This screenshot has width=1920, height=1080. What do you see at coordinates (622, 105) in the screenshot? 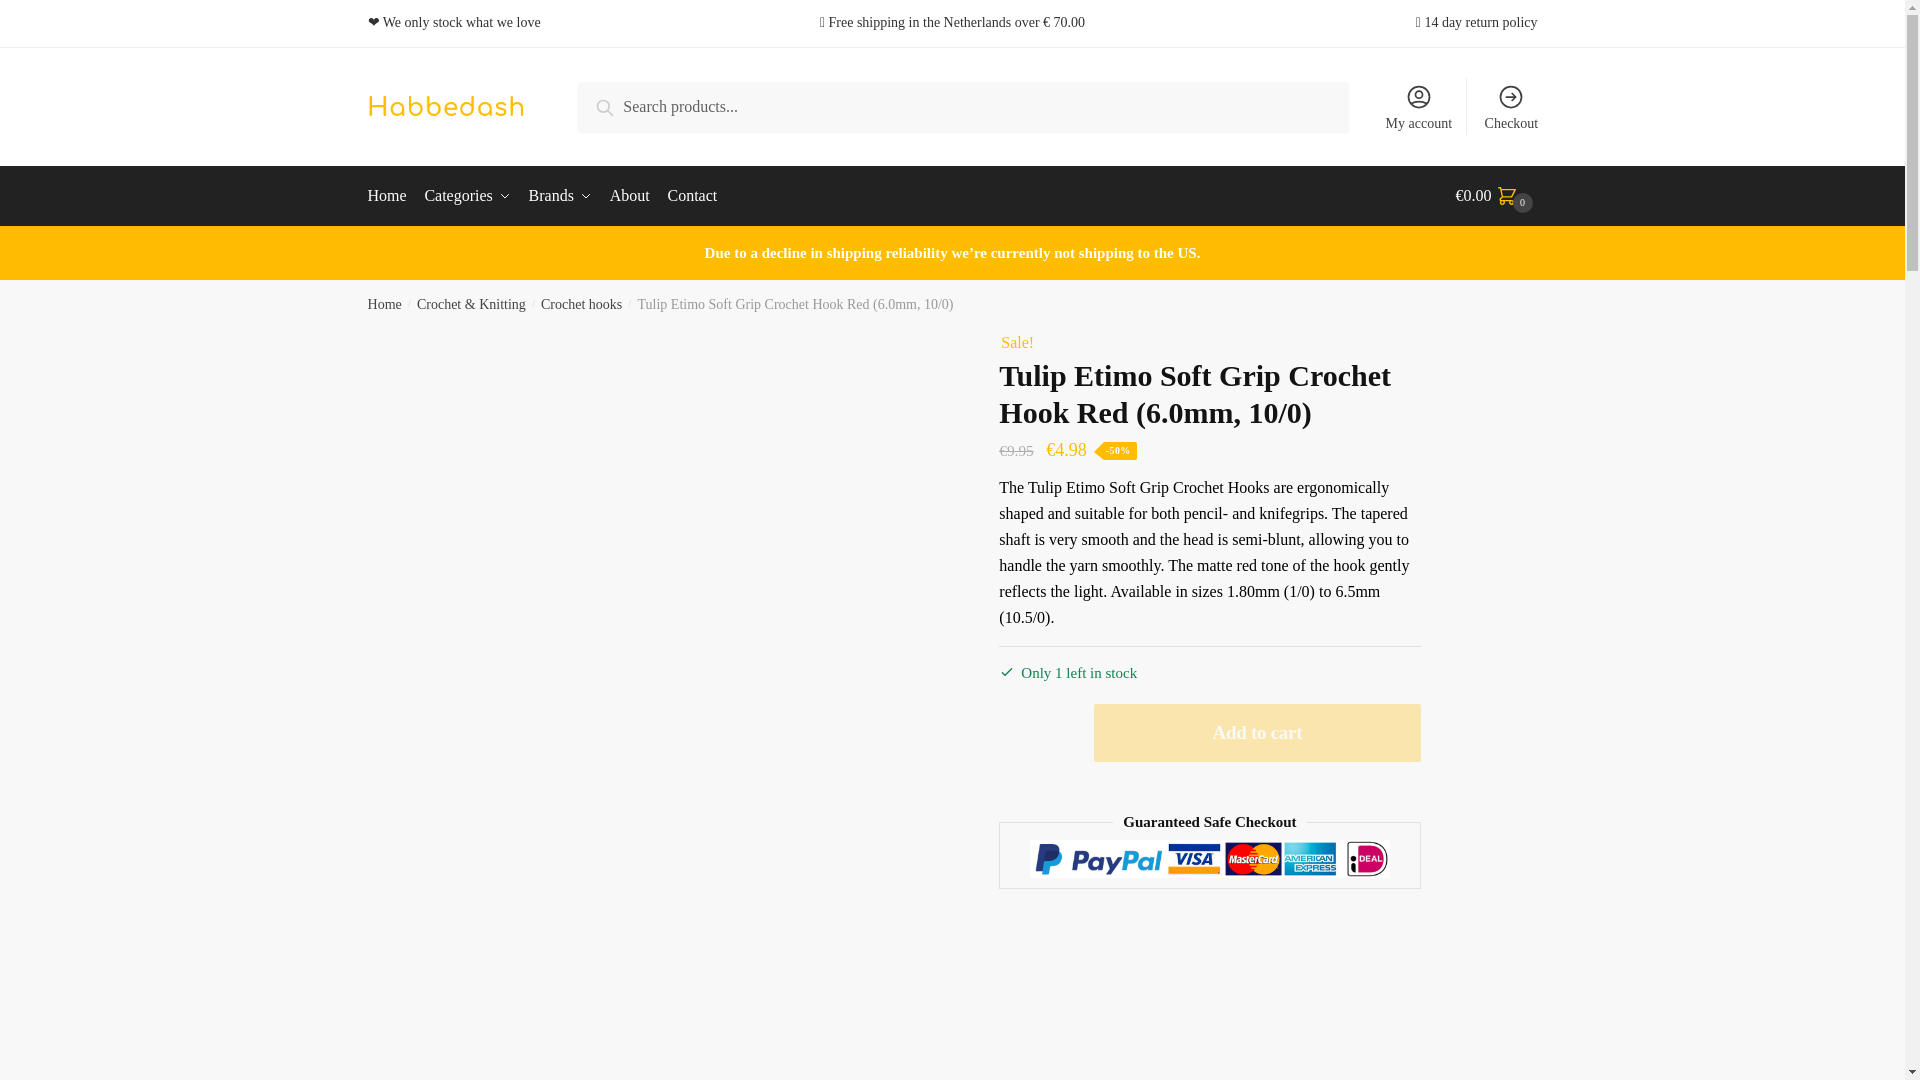
I see `Search` at bounding box center [622, 105].